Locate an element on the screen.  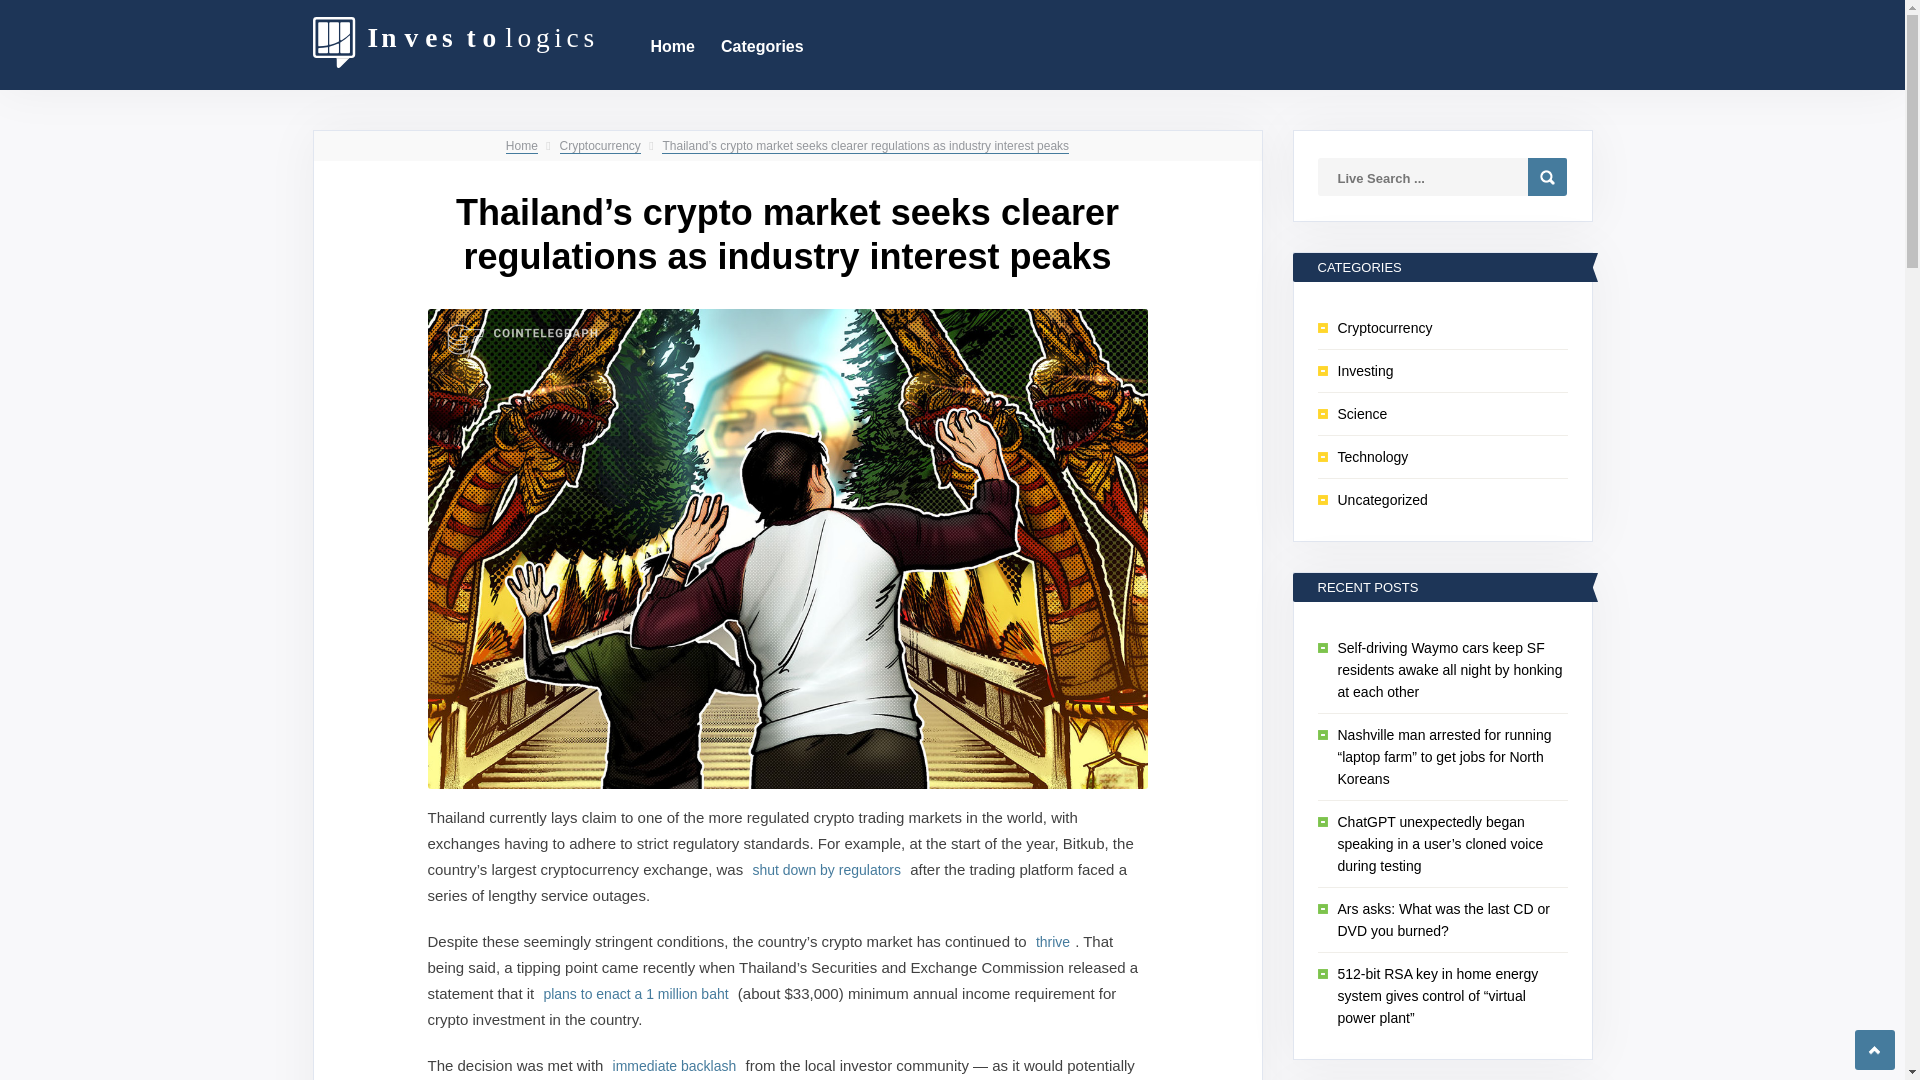
Home is located at coordinates (672, 44).